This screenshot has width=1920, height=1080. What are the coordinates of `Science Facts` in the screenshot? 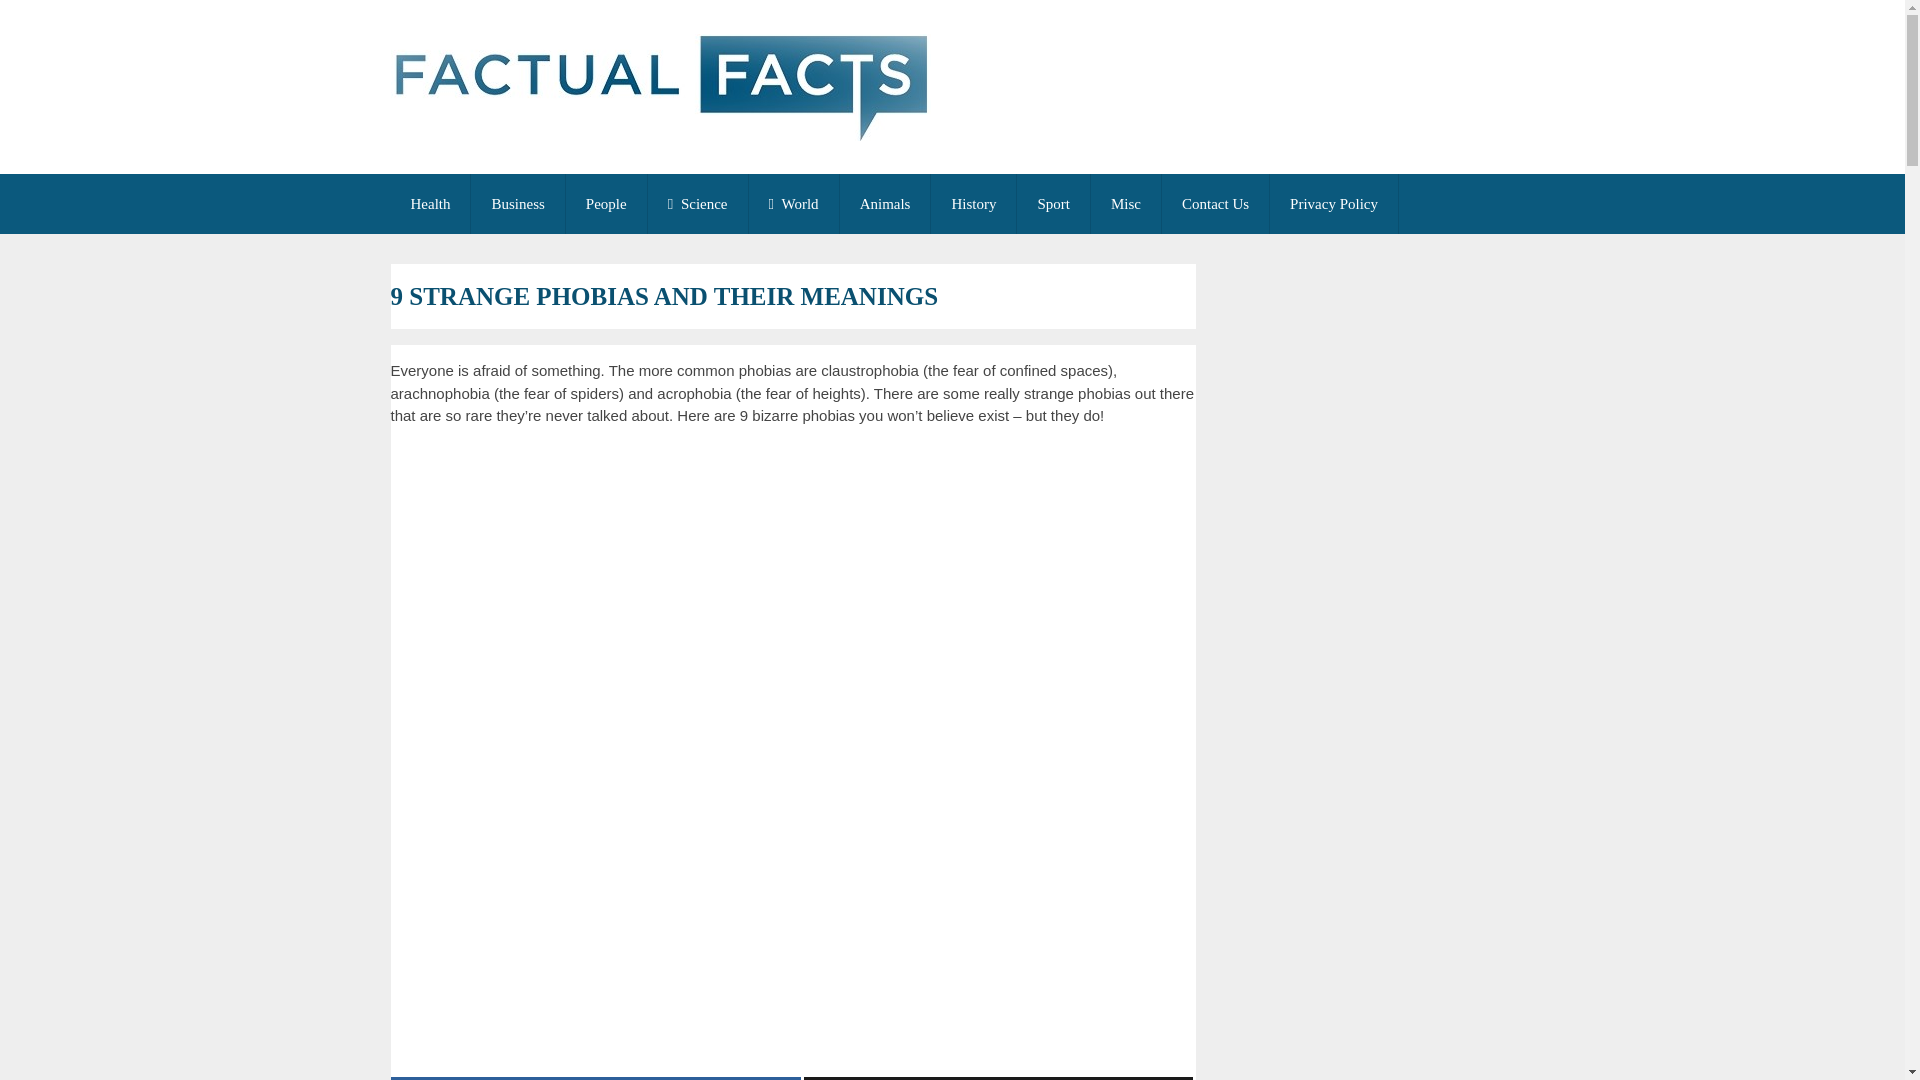 It's located at (698, 204).